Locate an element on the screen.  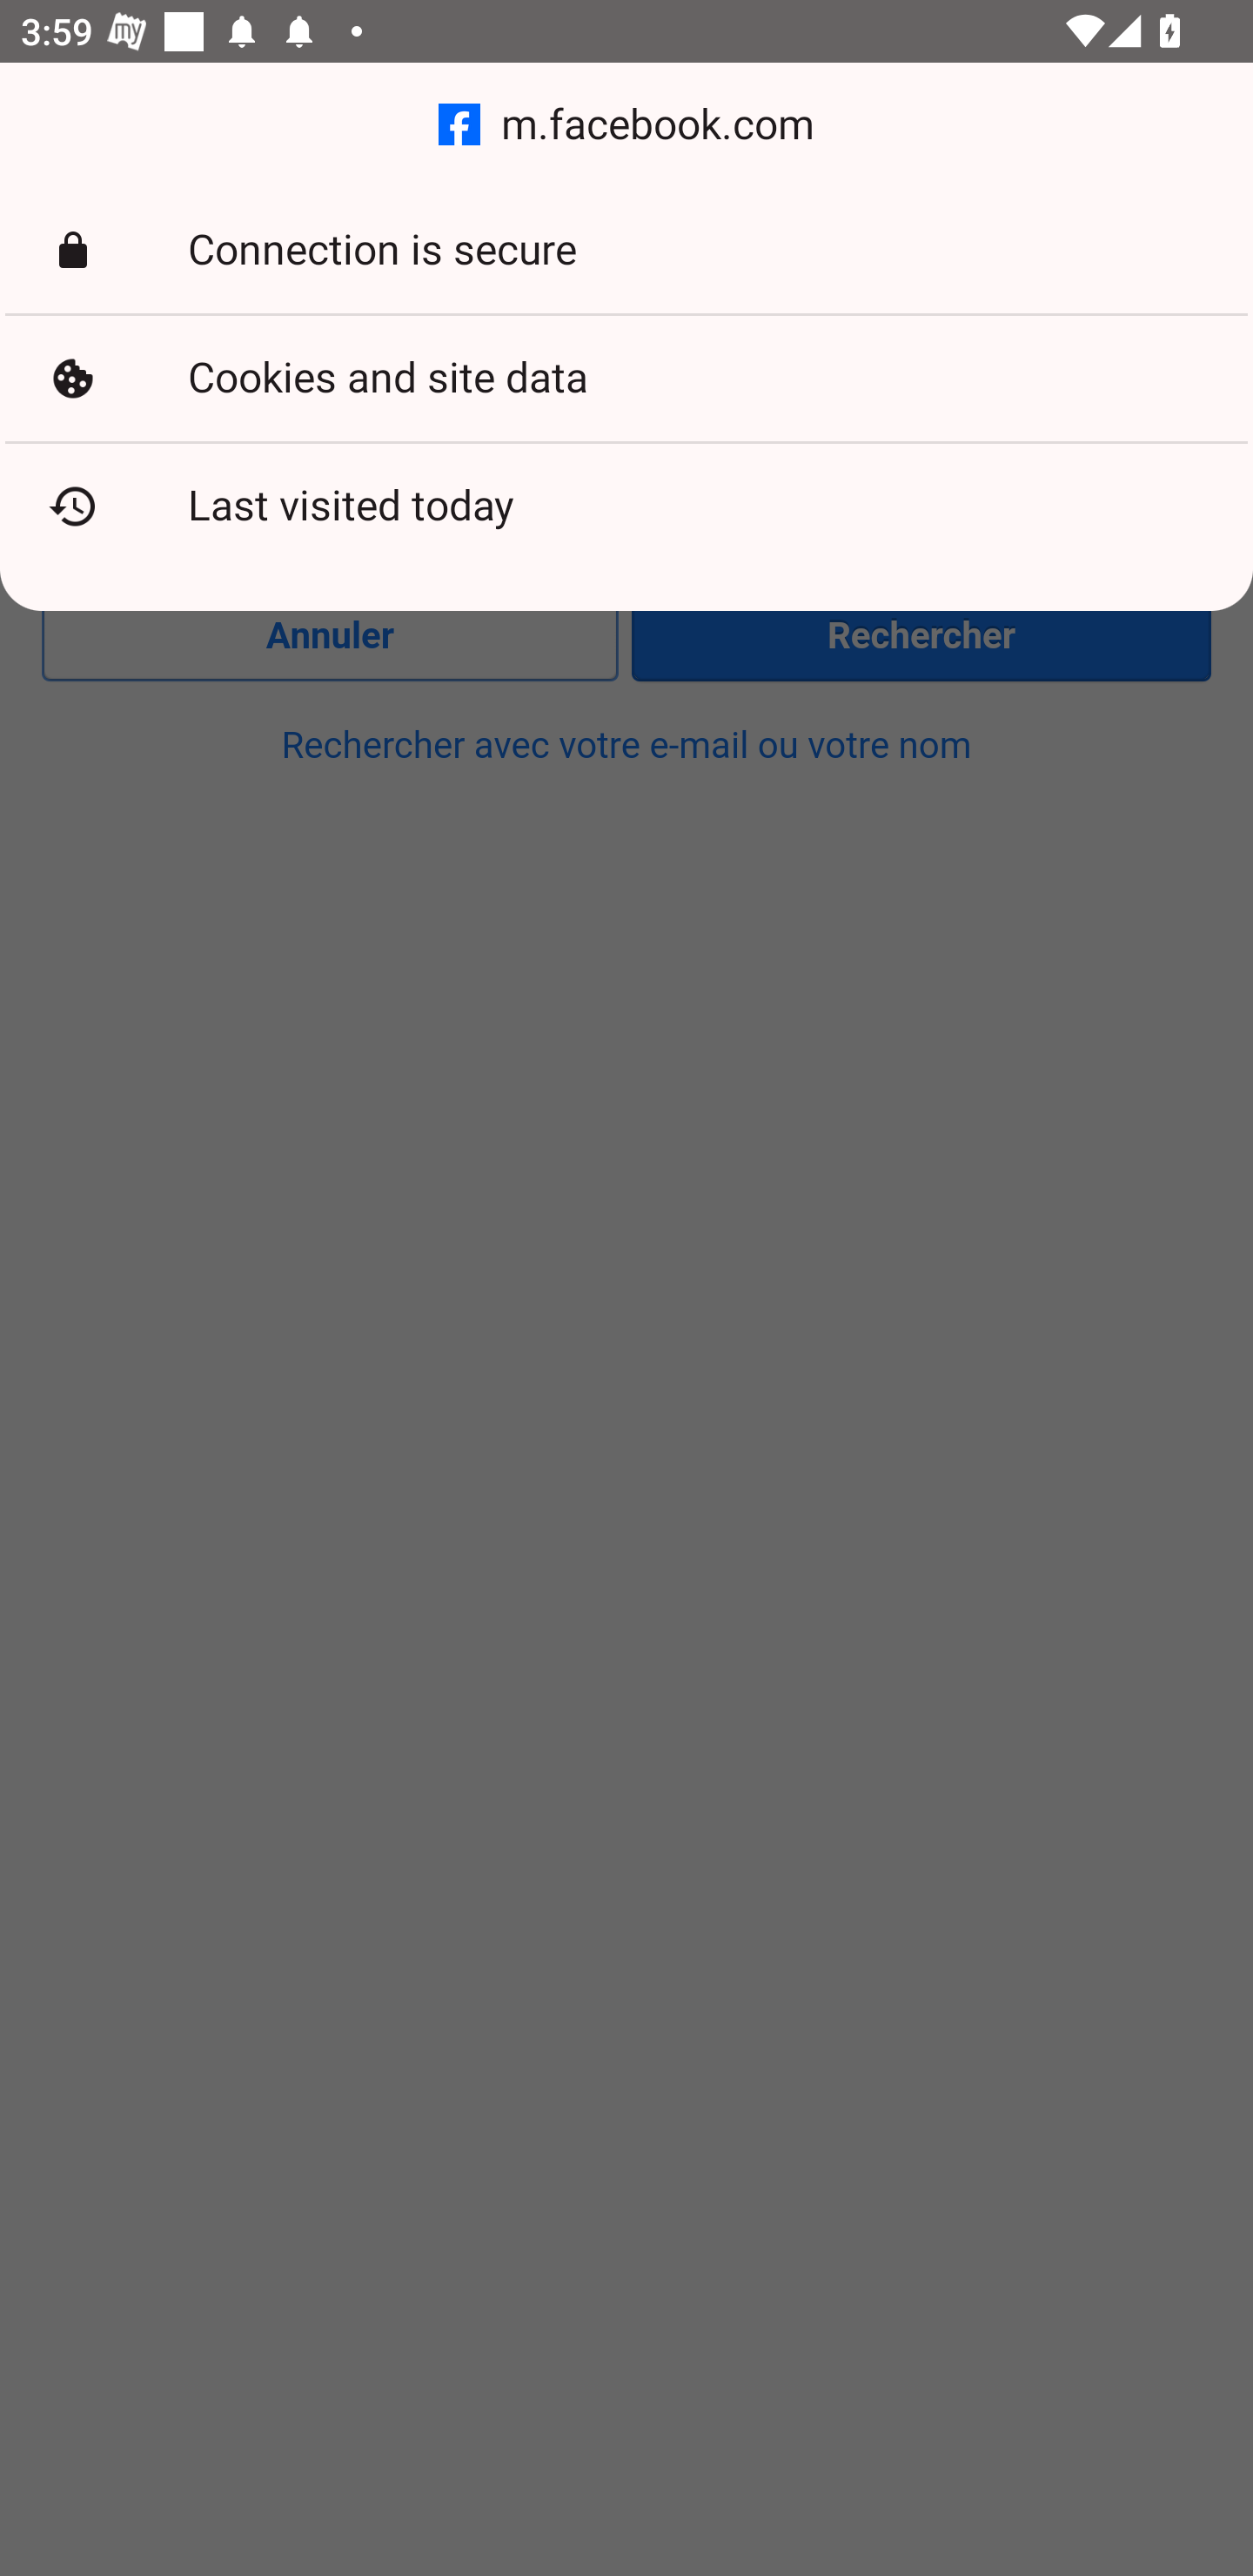
Connection is secure is located at coordinates (626, 251).